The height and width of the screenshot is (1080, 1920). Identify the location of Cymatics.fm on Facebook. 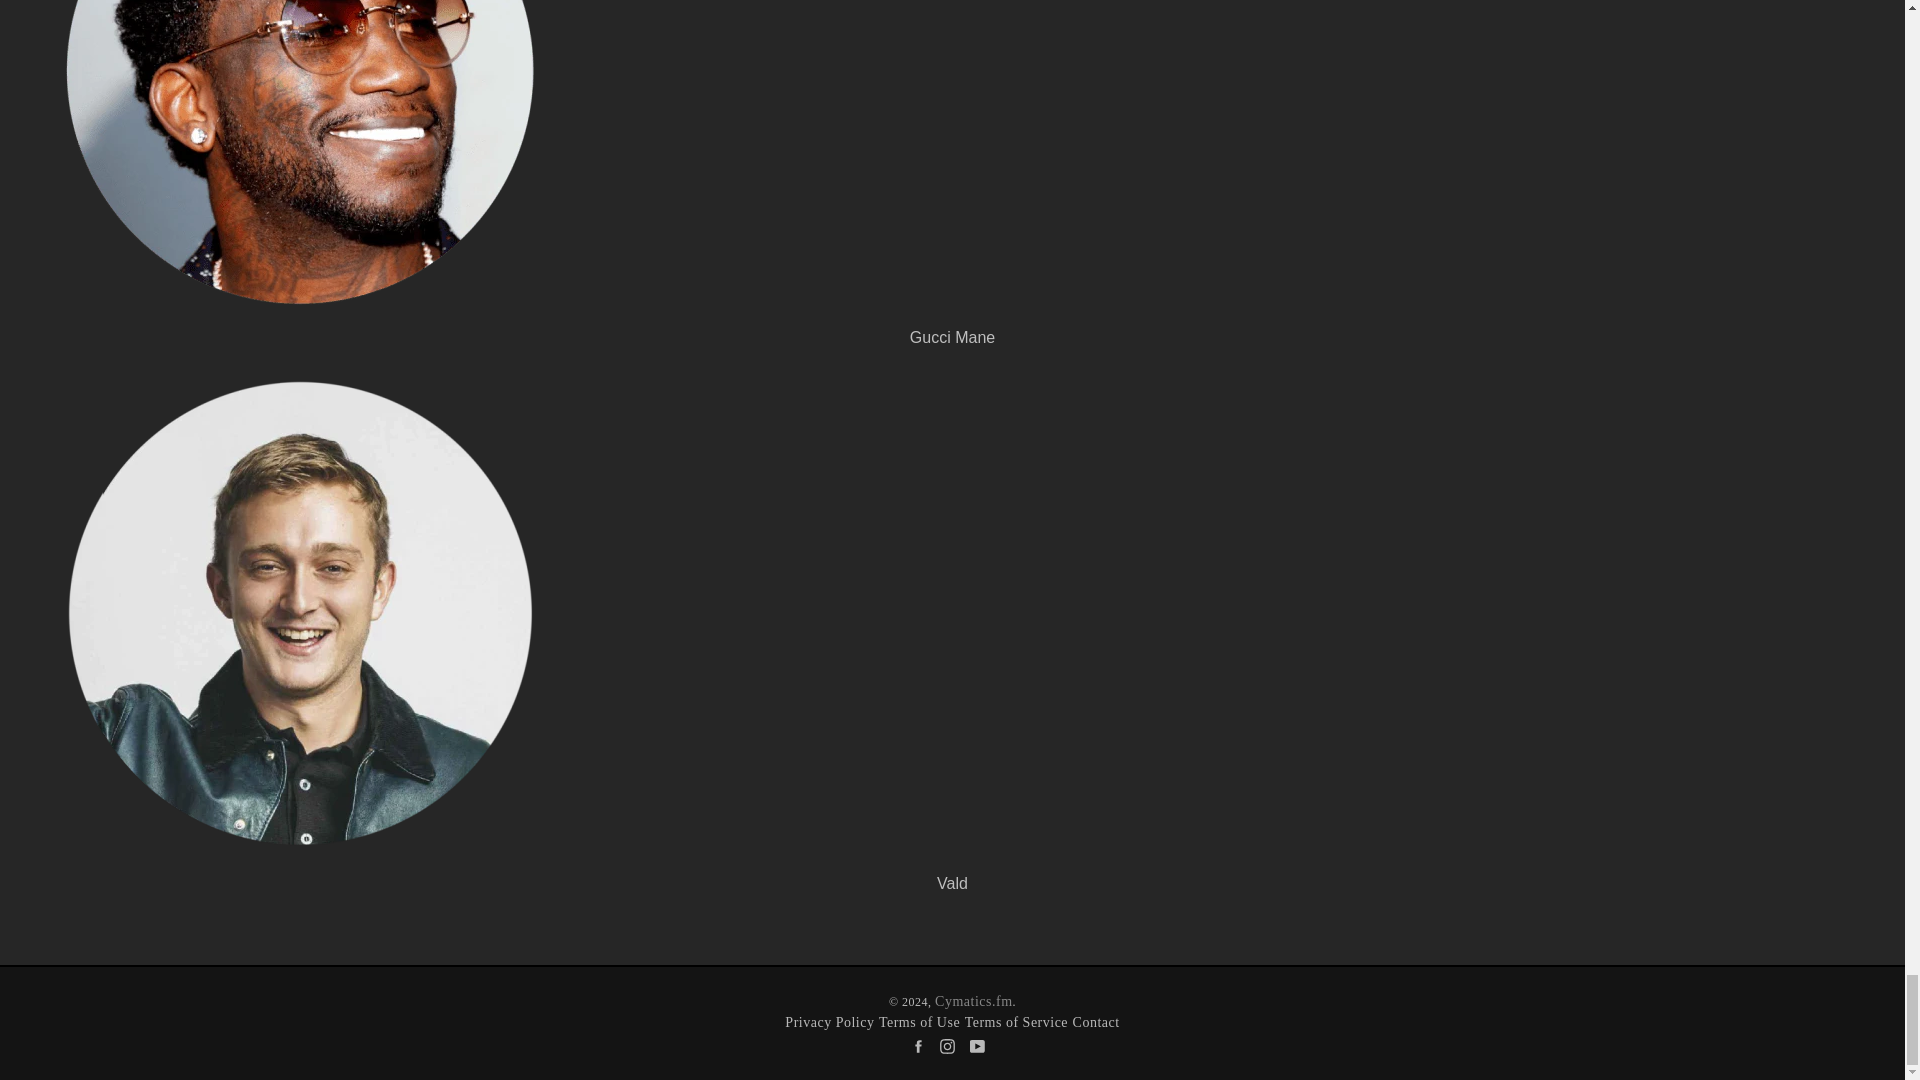
(922, 1044).